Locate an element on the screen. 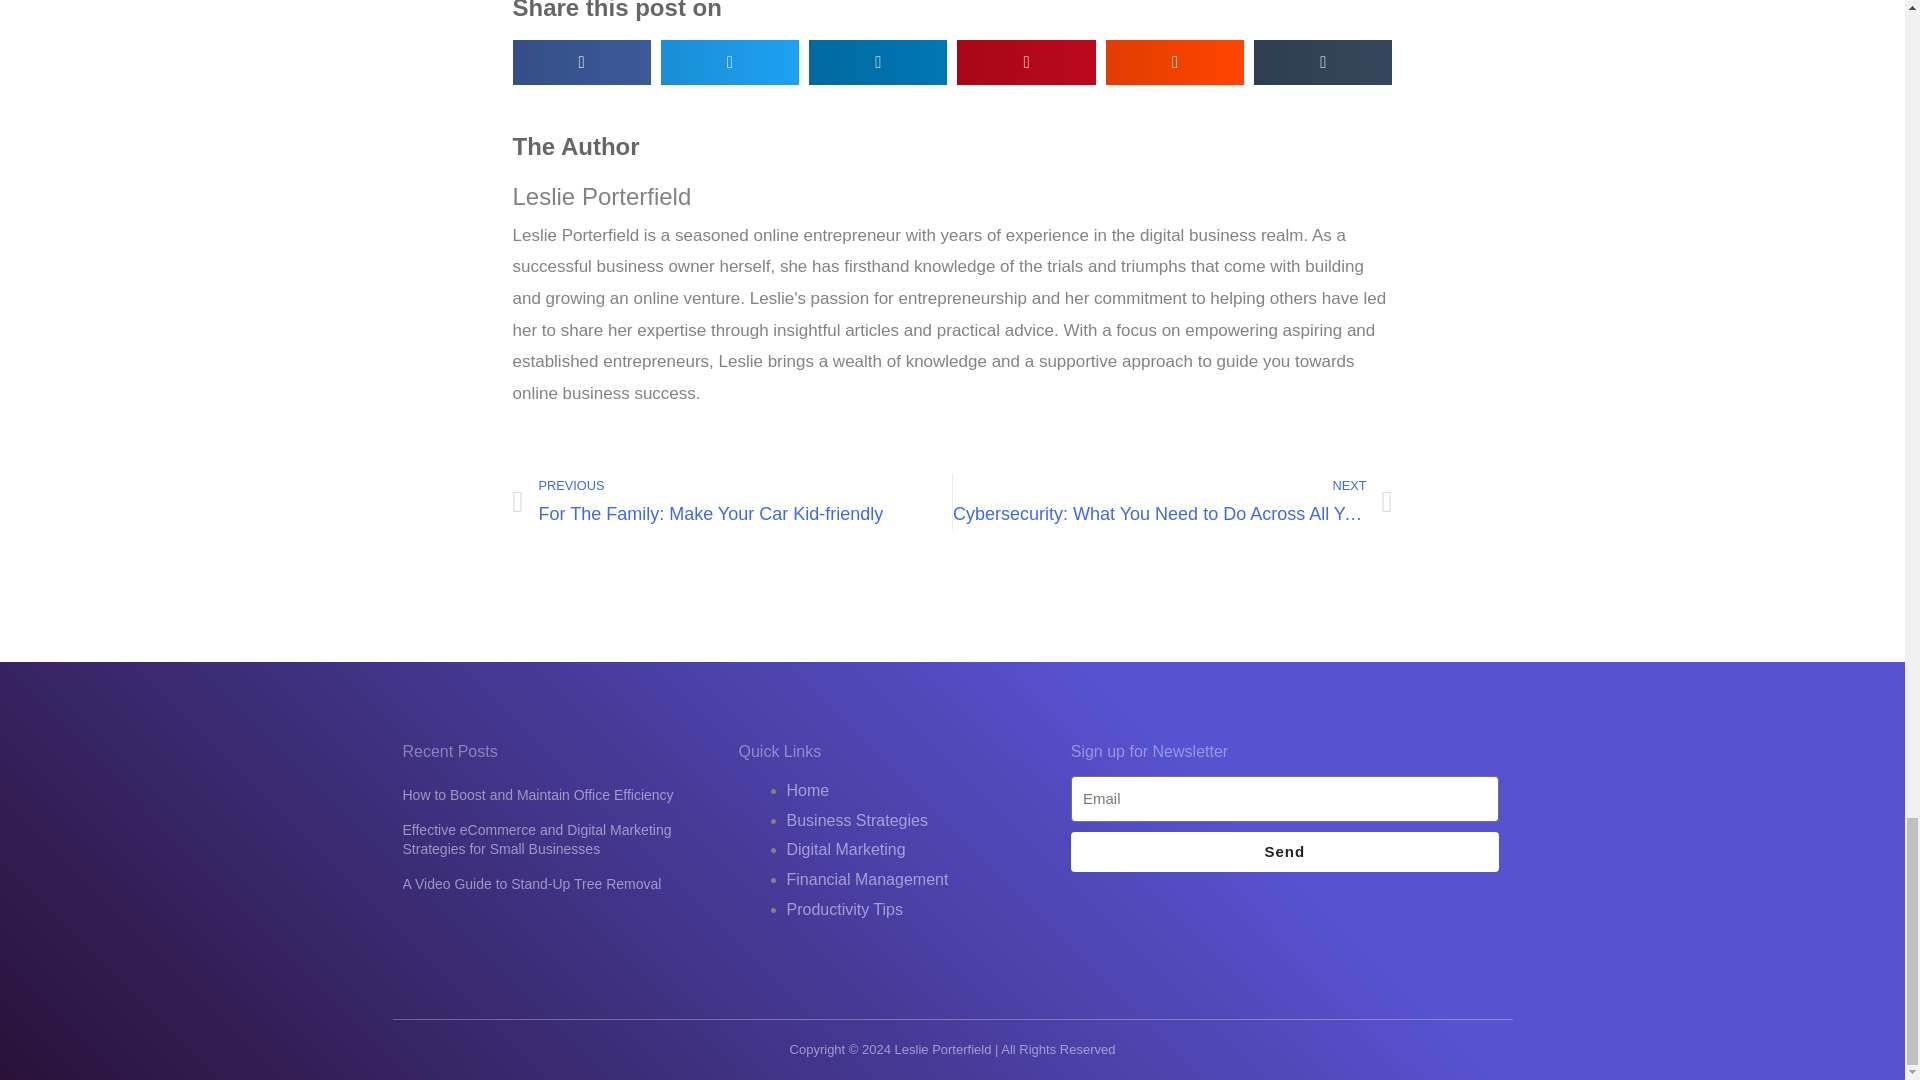 The image size is (1920, 1080). Home is located at coordinates (1285, 851).